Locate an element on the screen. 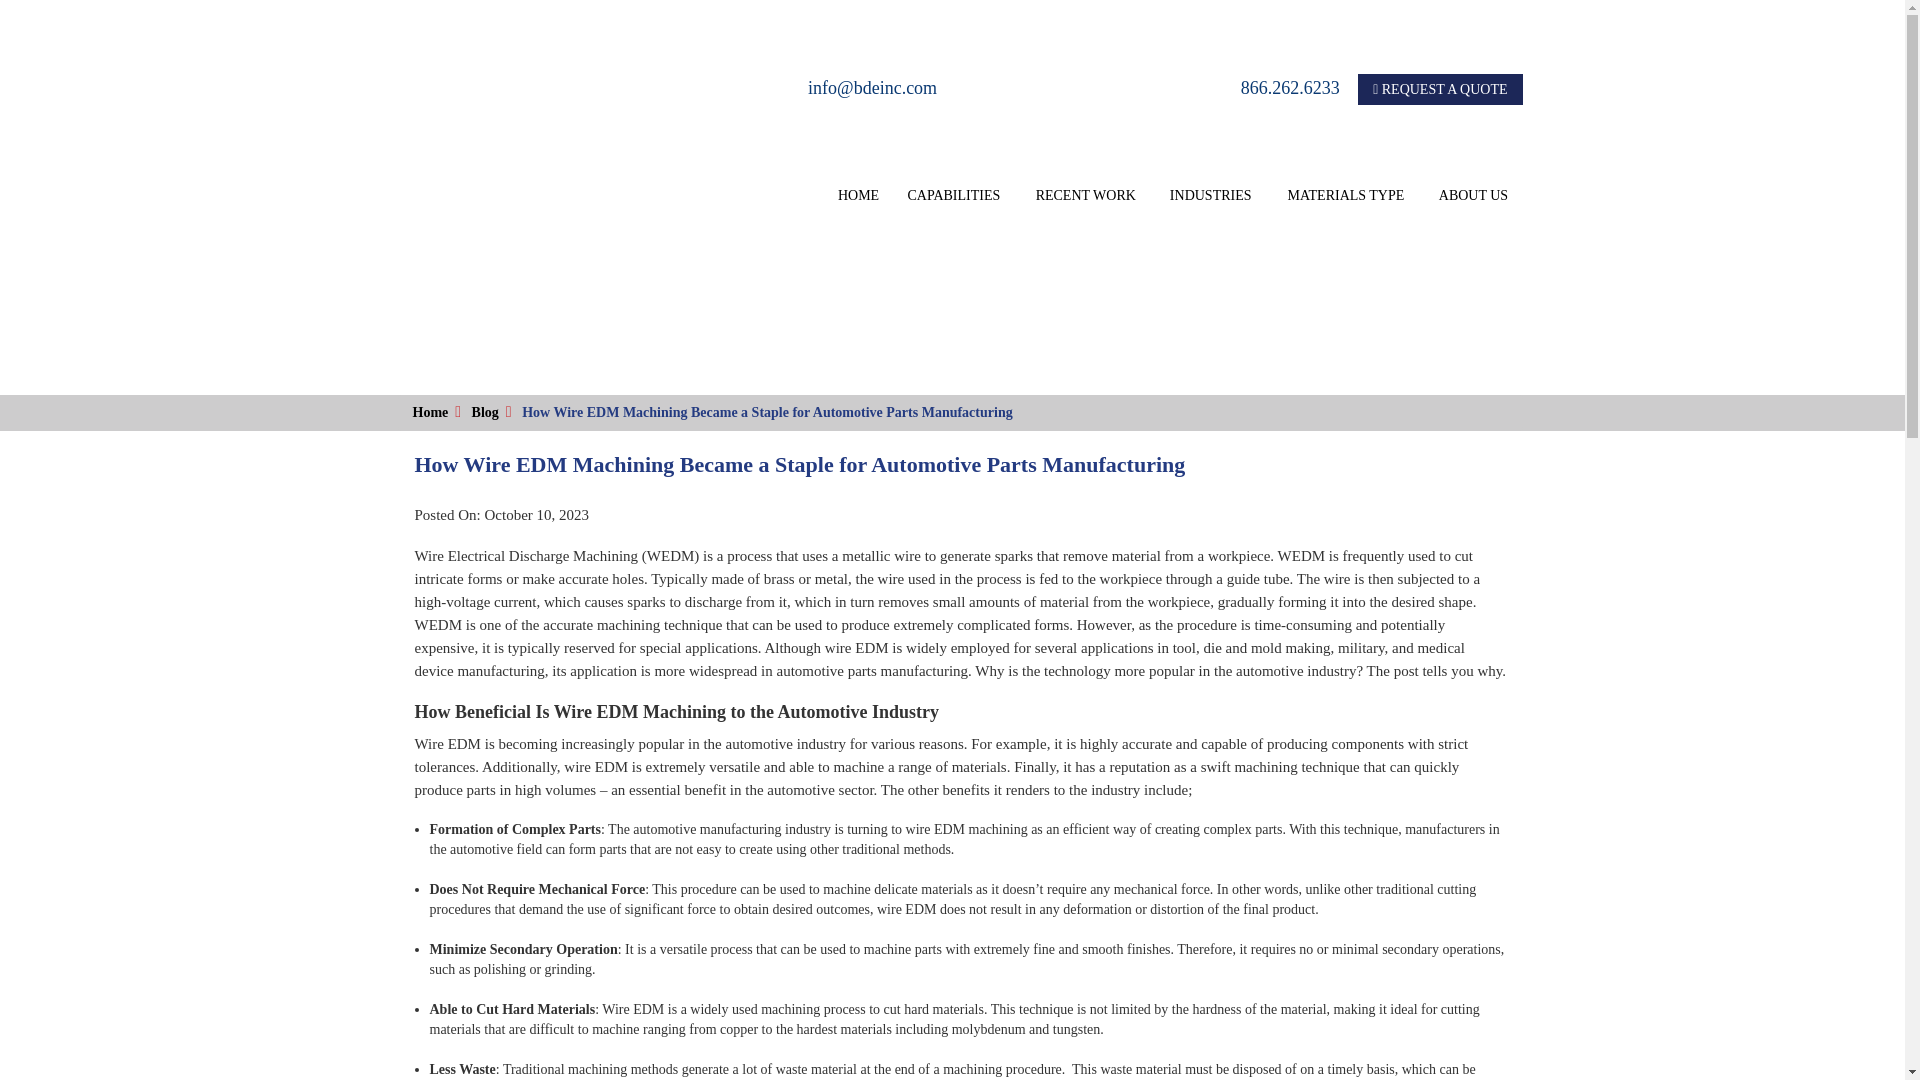 The image size is (1920, 1080). HOME is located at coordinates (858, 196).